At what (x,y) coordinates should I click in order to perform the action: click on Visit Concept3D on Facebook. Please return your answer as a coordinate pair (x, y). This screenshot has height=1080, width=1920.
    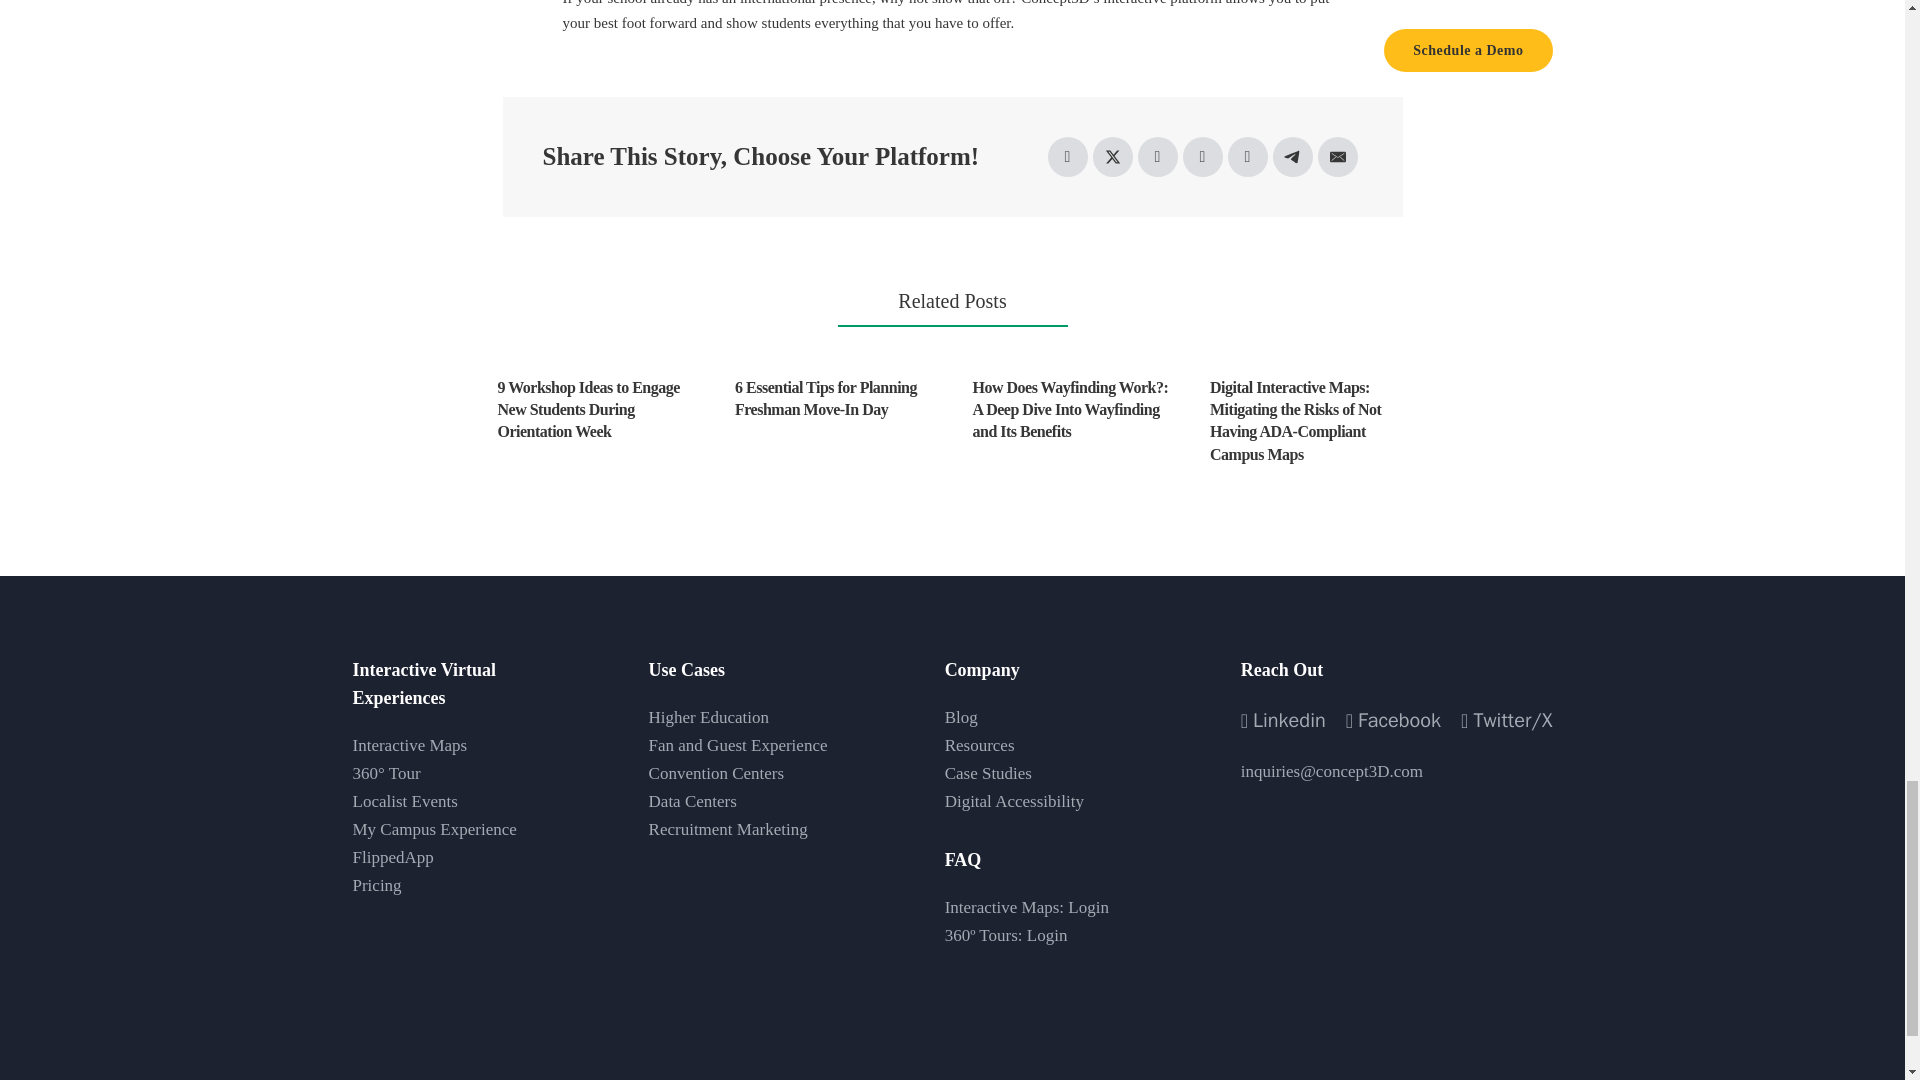
    Looking at the image, I should click on (1393, 720).